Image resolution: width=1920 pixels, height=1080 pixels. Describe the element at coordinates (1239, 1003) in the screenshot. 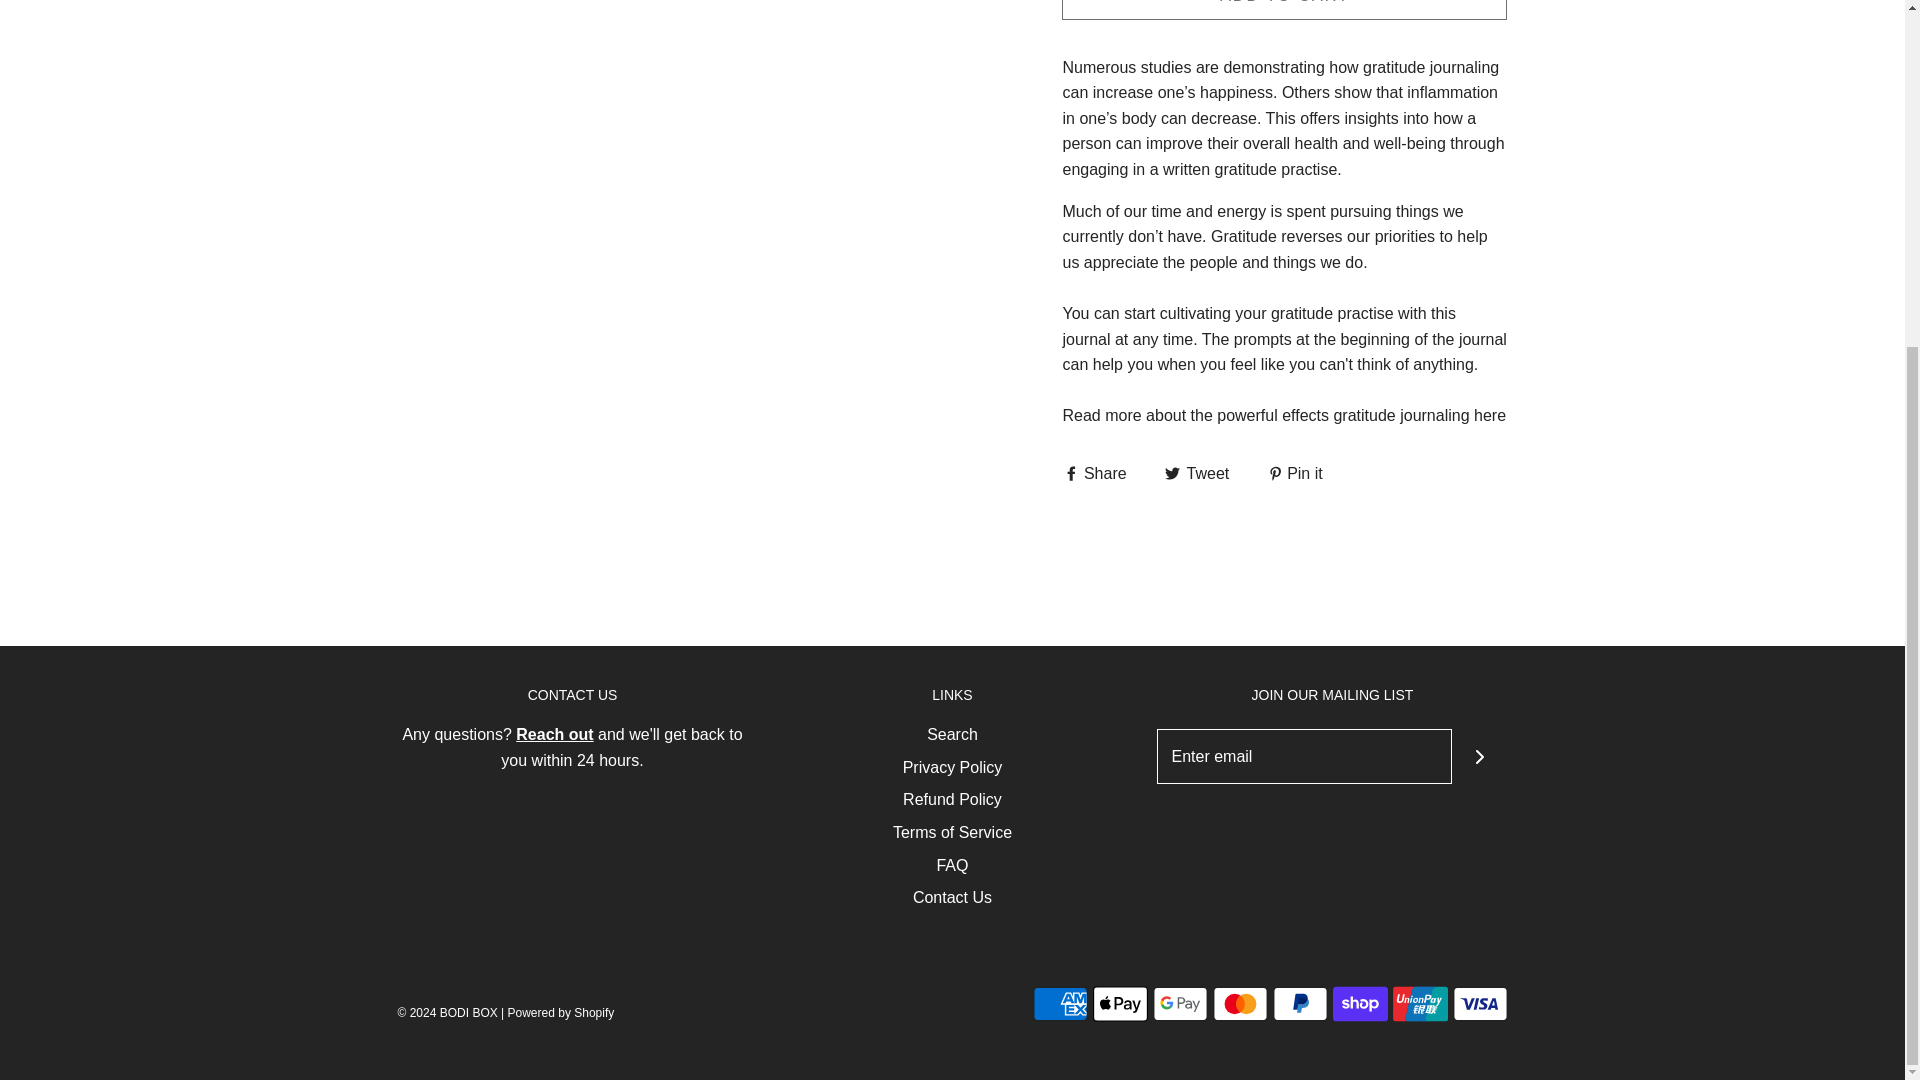

I see `Mastercard` at that location.